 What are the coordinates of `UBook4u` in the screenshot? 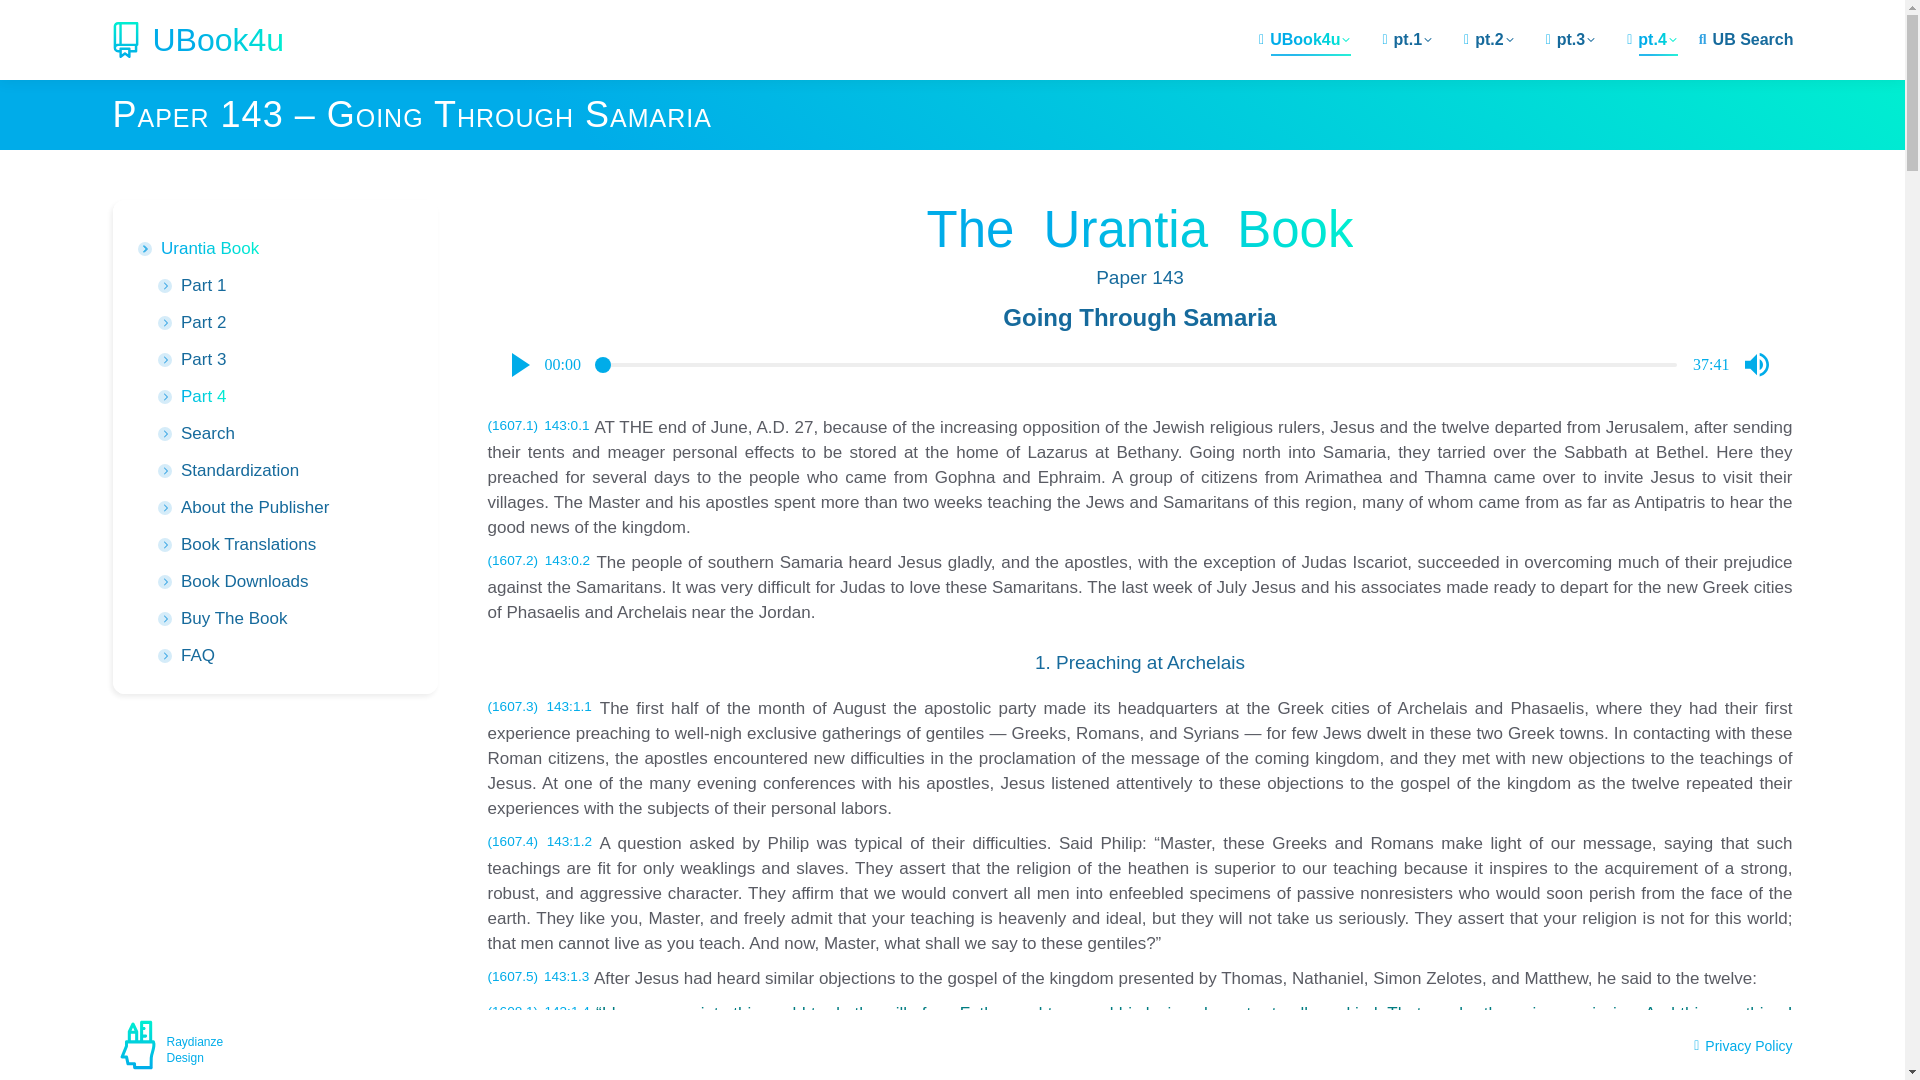 It's located at (1304, 40).